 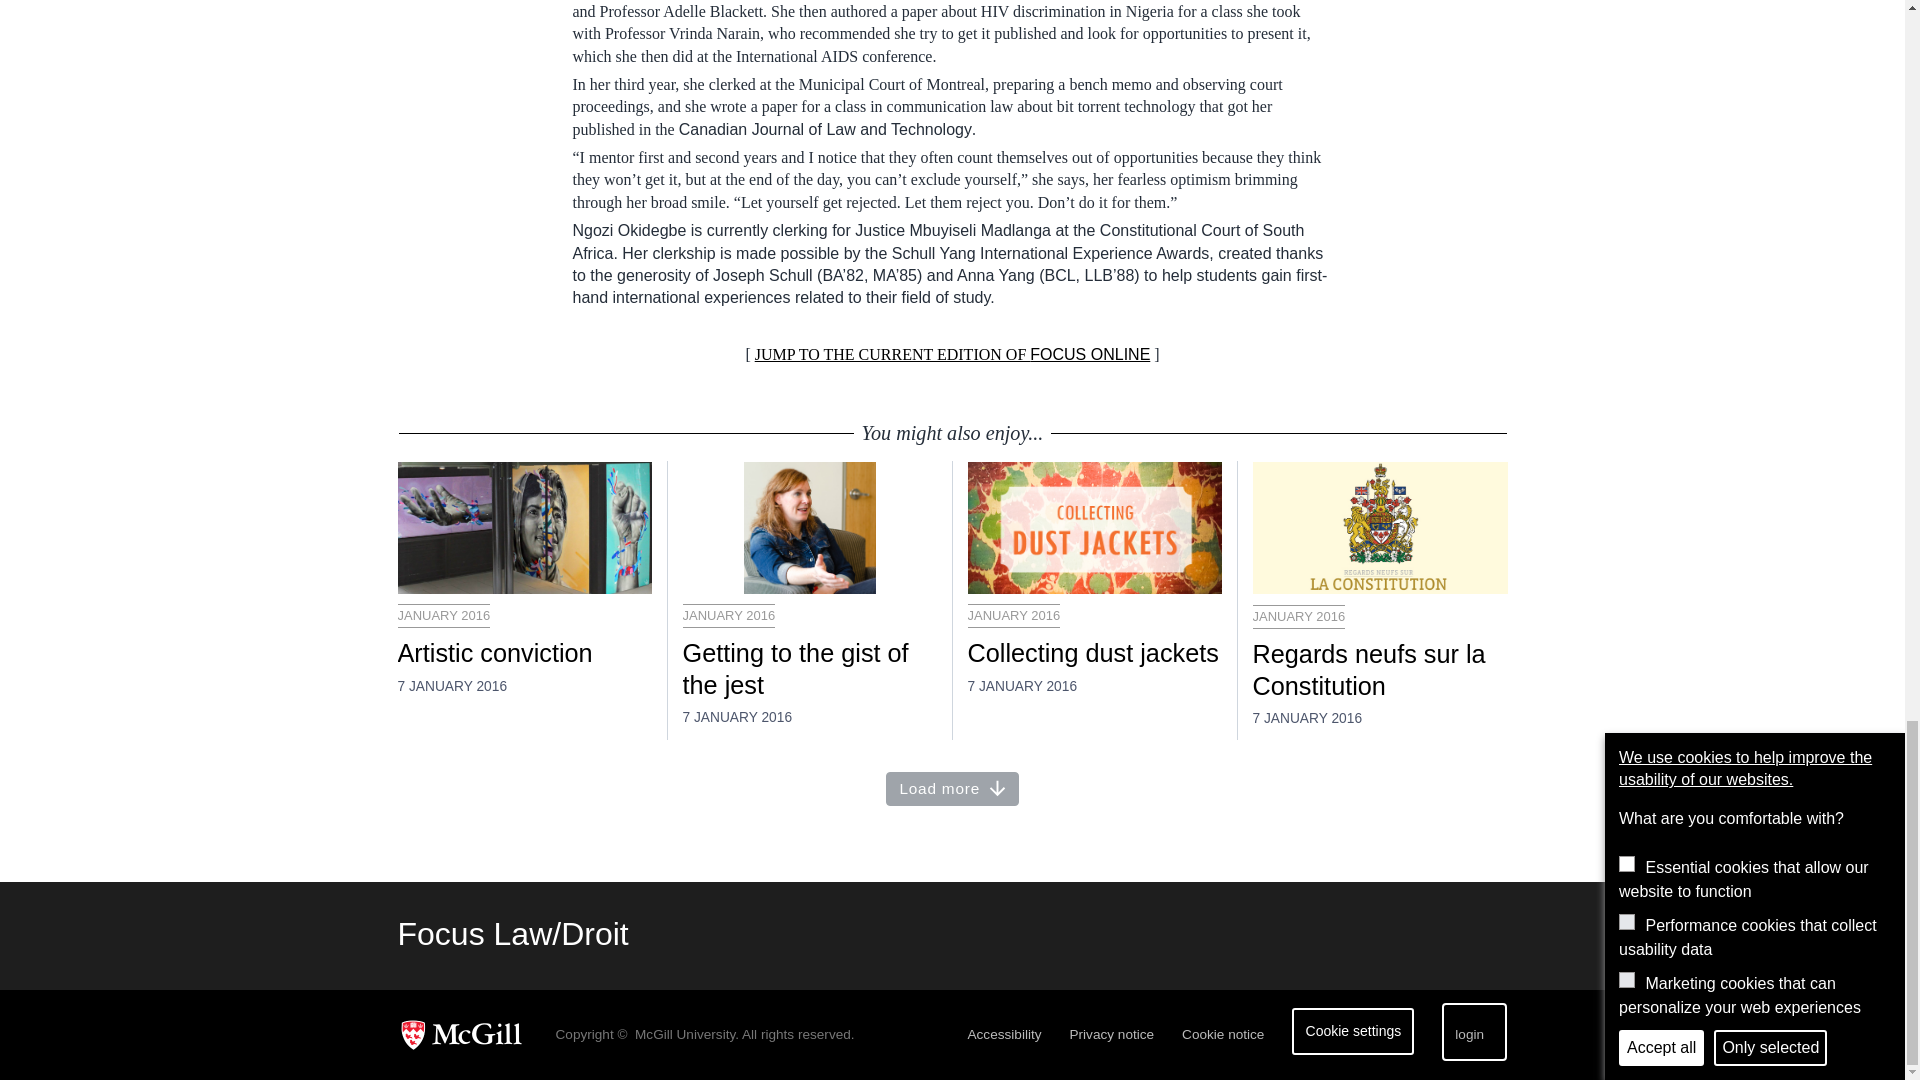 I want to click on Load more, so click(x=952, y=789).